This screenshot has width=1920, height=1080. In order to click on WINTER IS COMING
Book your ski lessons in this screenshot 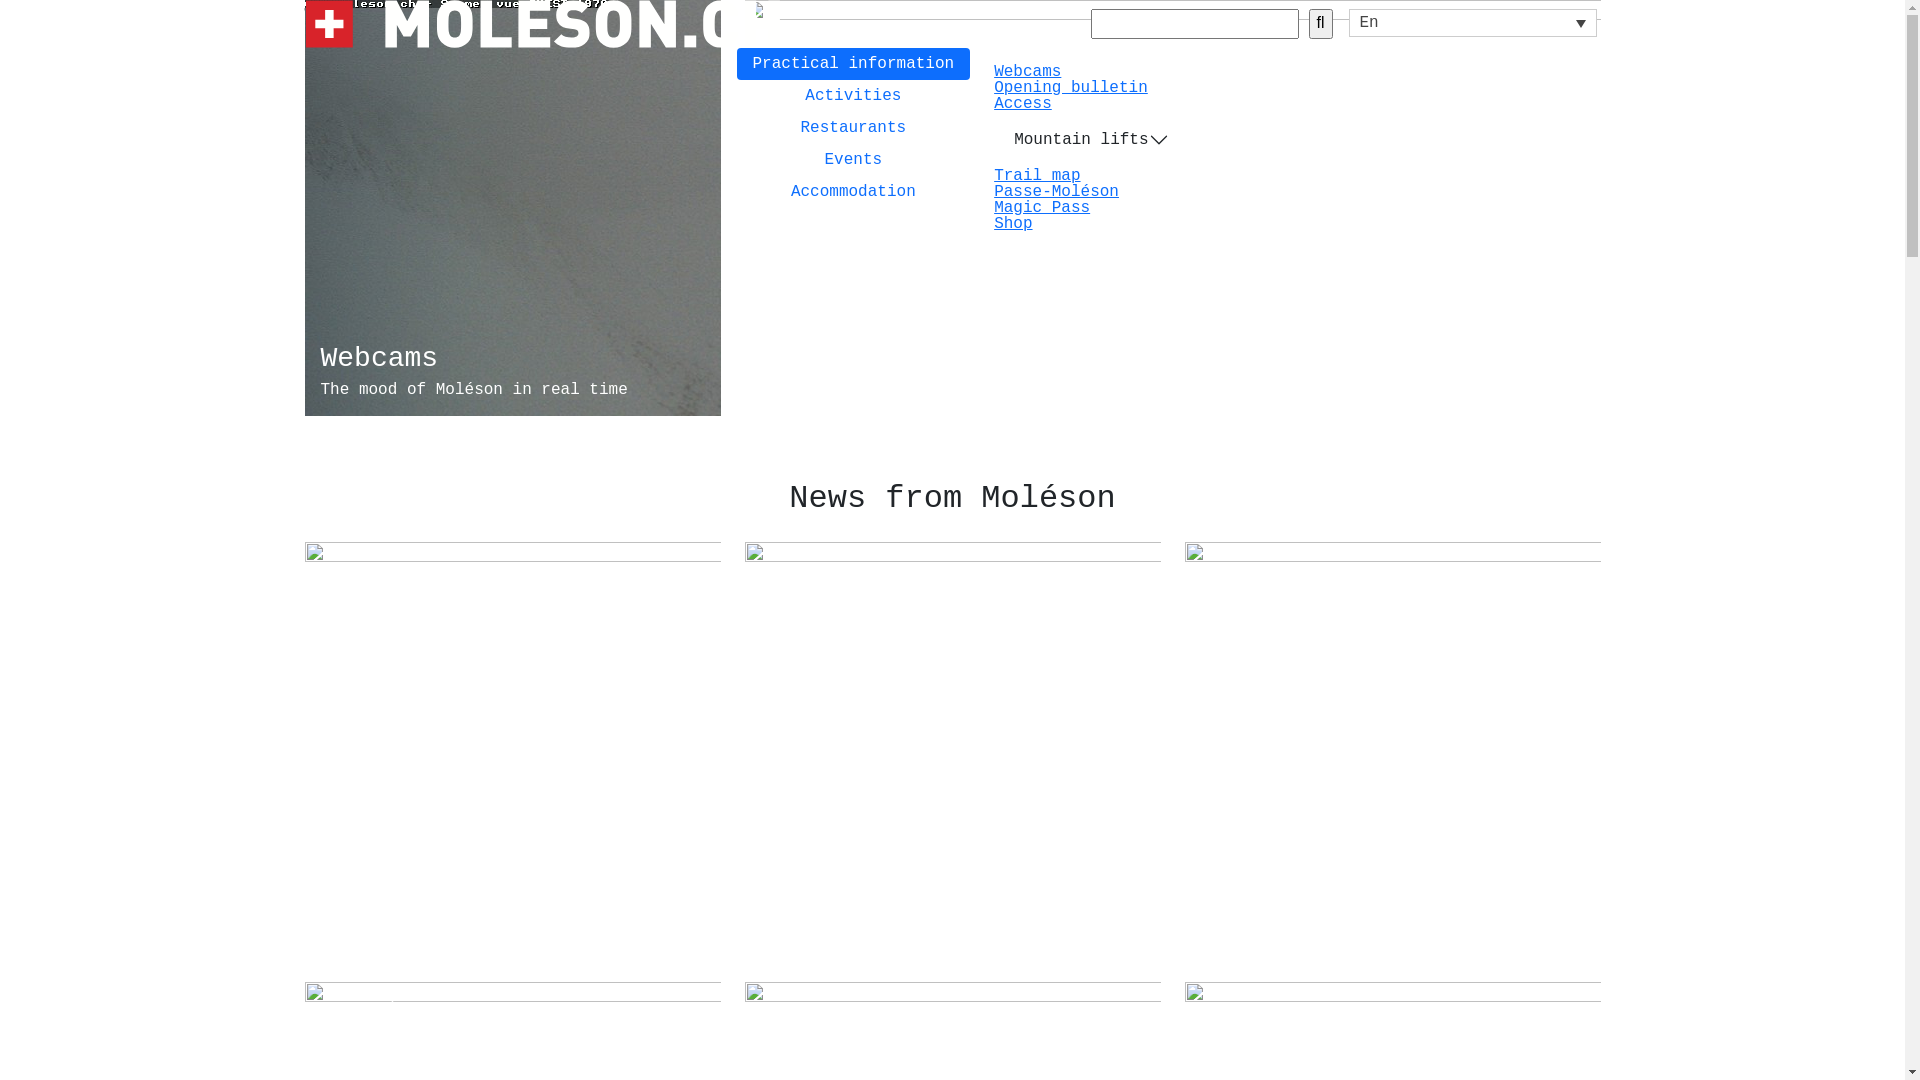, I will do `click(1392, 750)`.